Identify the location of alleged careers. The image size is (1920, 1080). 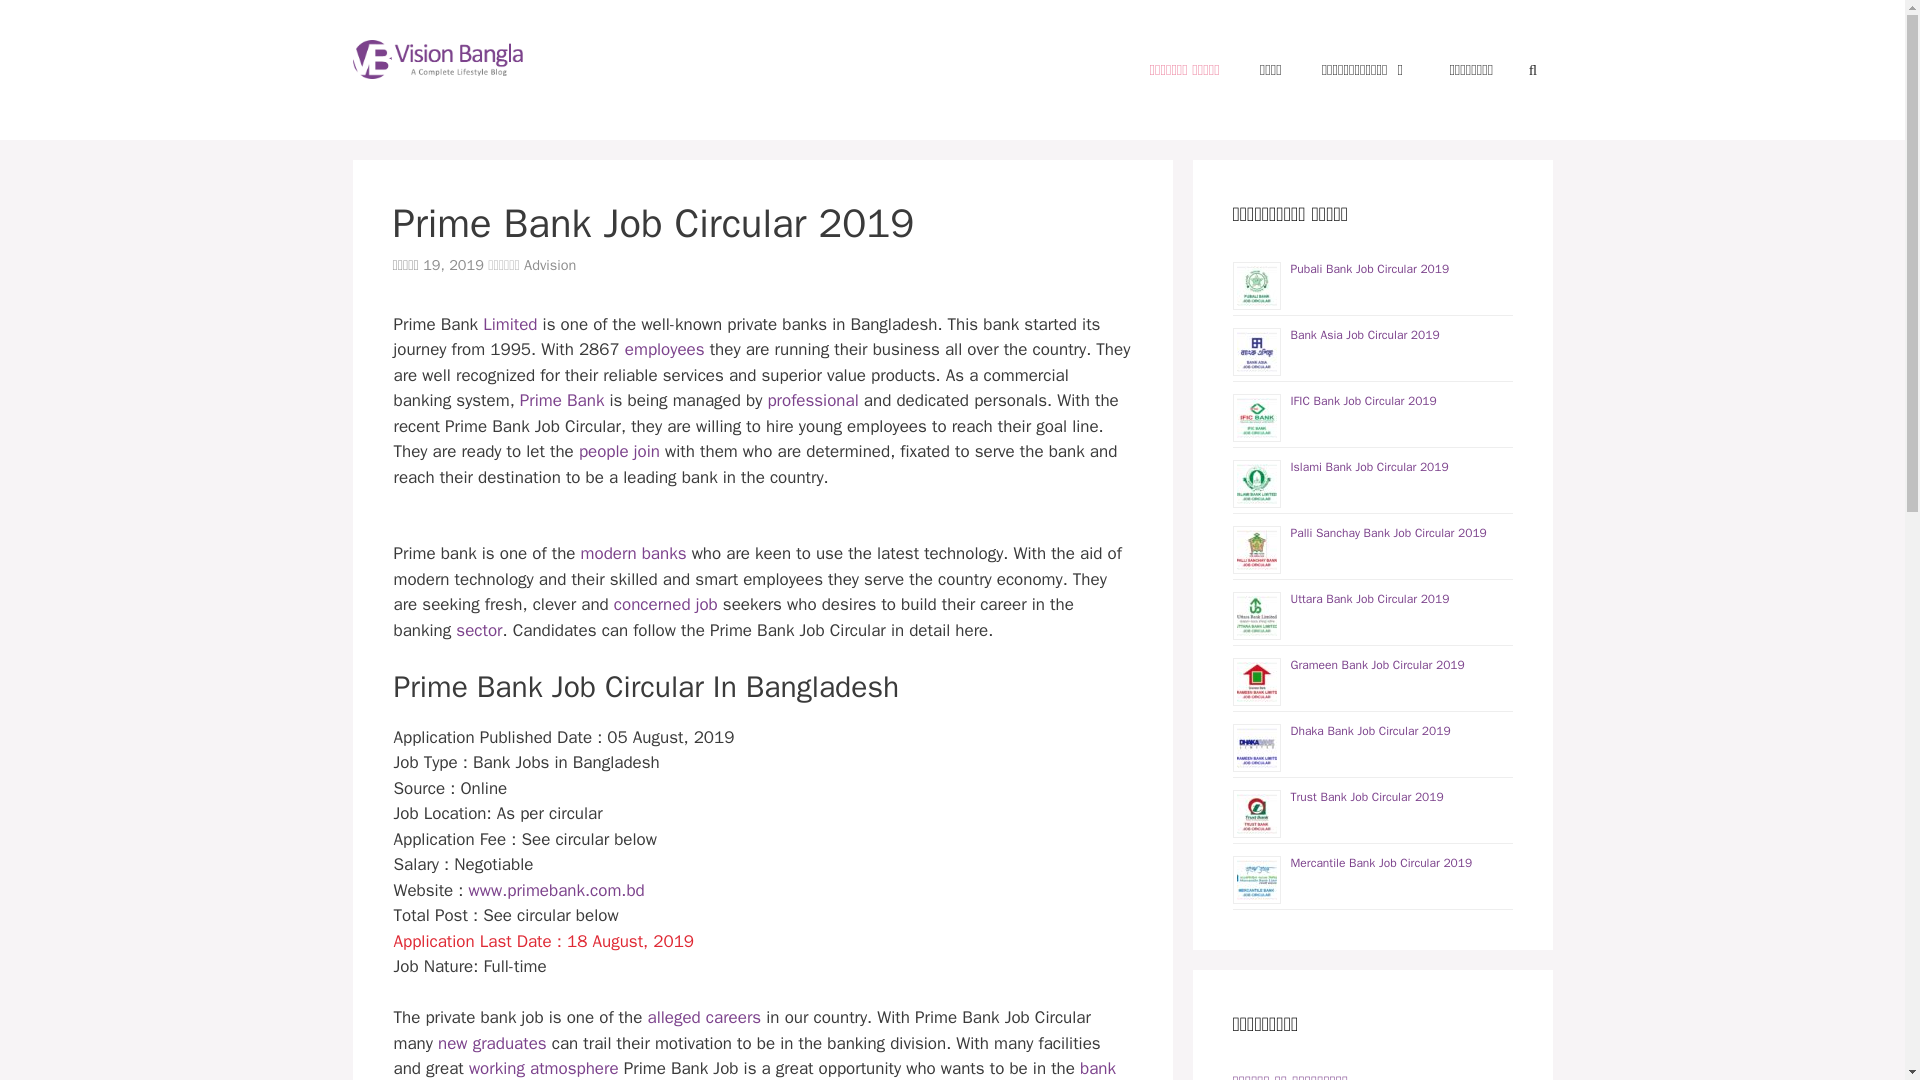
(704, 1017).